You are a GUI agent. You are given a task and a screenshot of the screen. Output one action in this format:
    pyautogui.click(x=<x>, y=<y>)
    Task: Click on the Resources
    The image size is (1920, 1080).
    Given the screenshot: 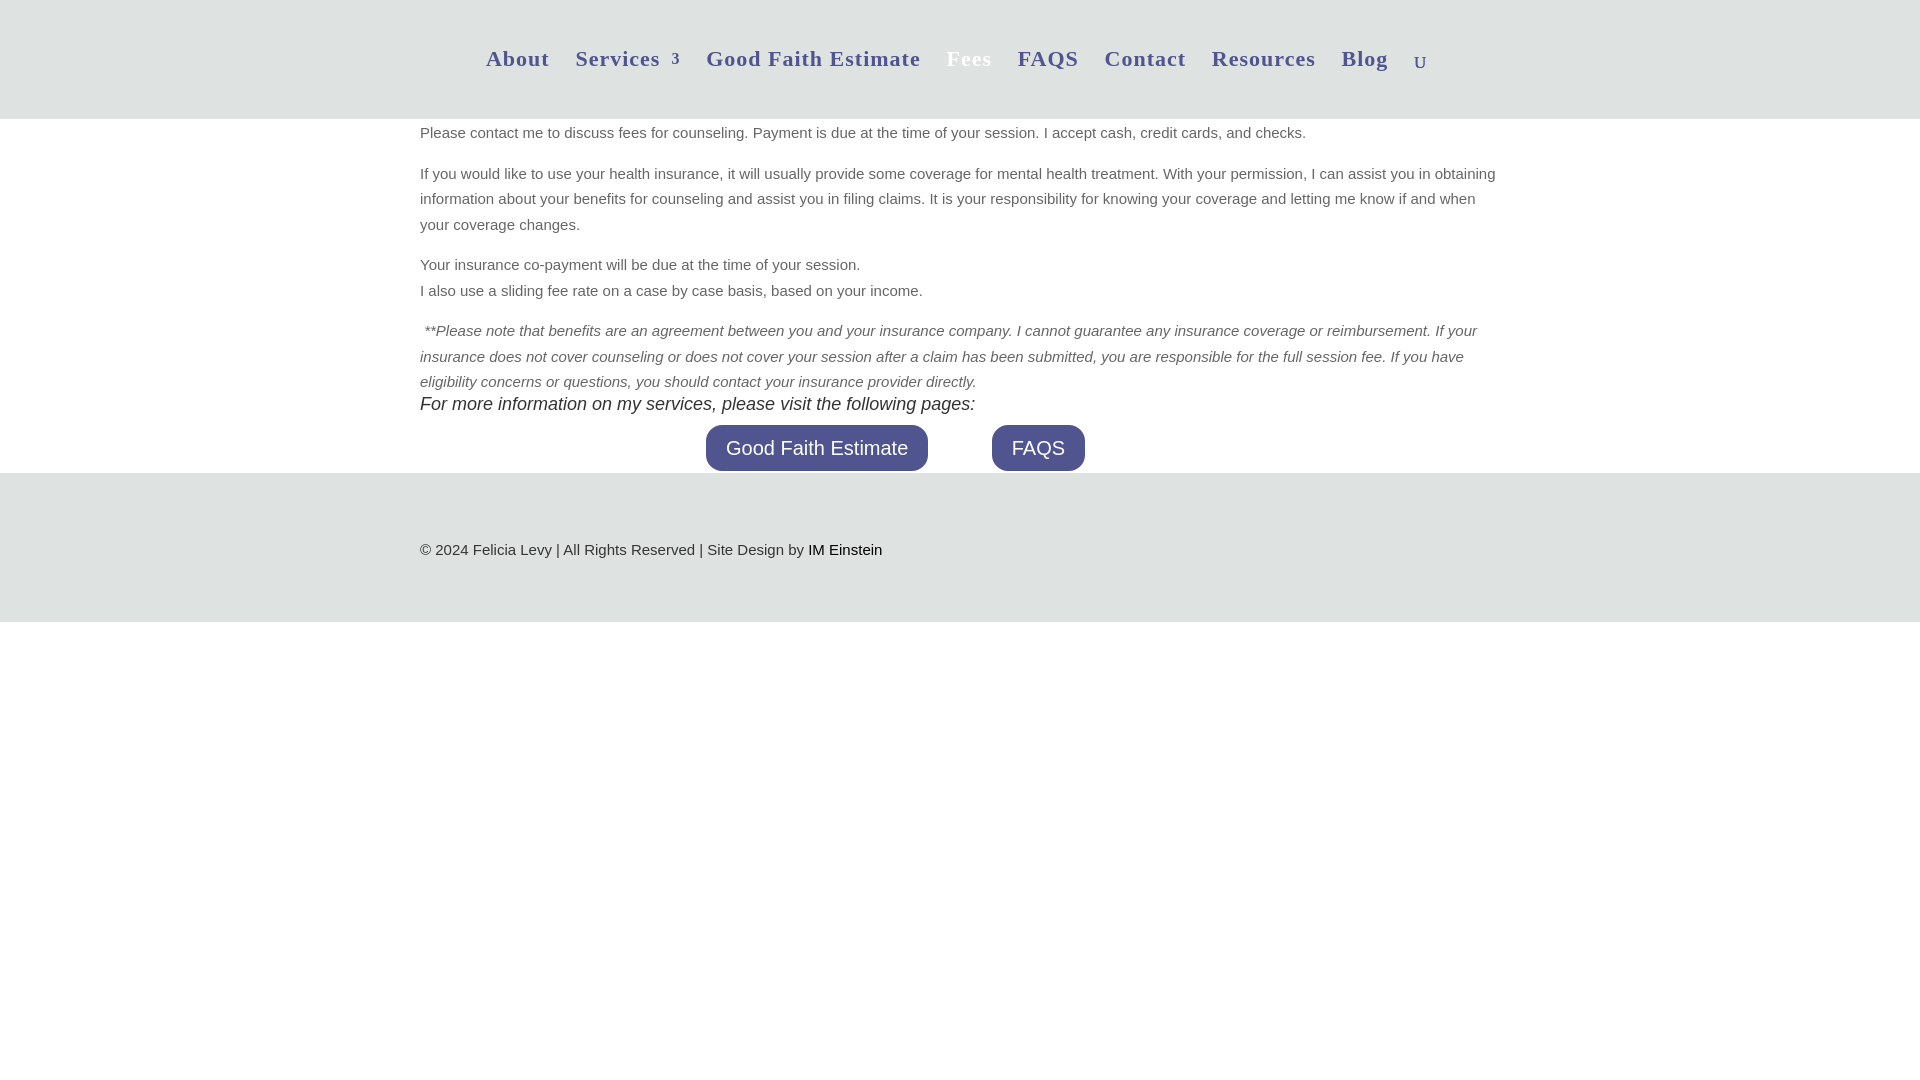 What is the action you would take?
    pyautogui.click(x=1263, y=84)
    